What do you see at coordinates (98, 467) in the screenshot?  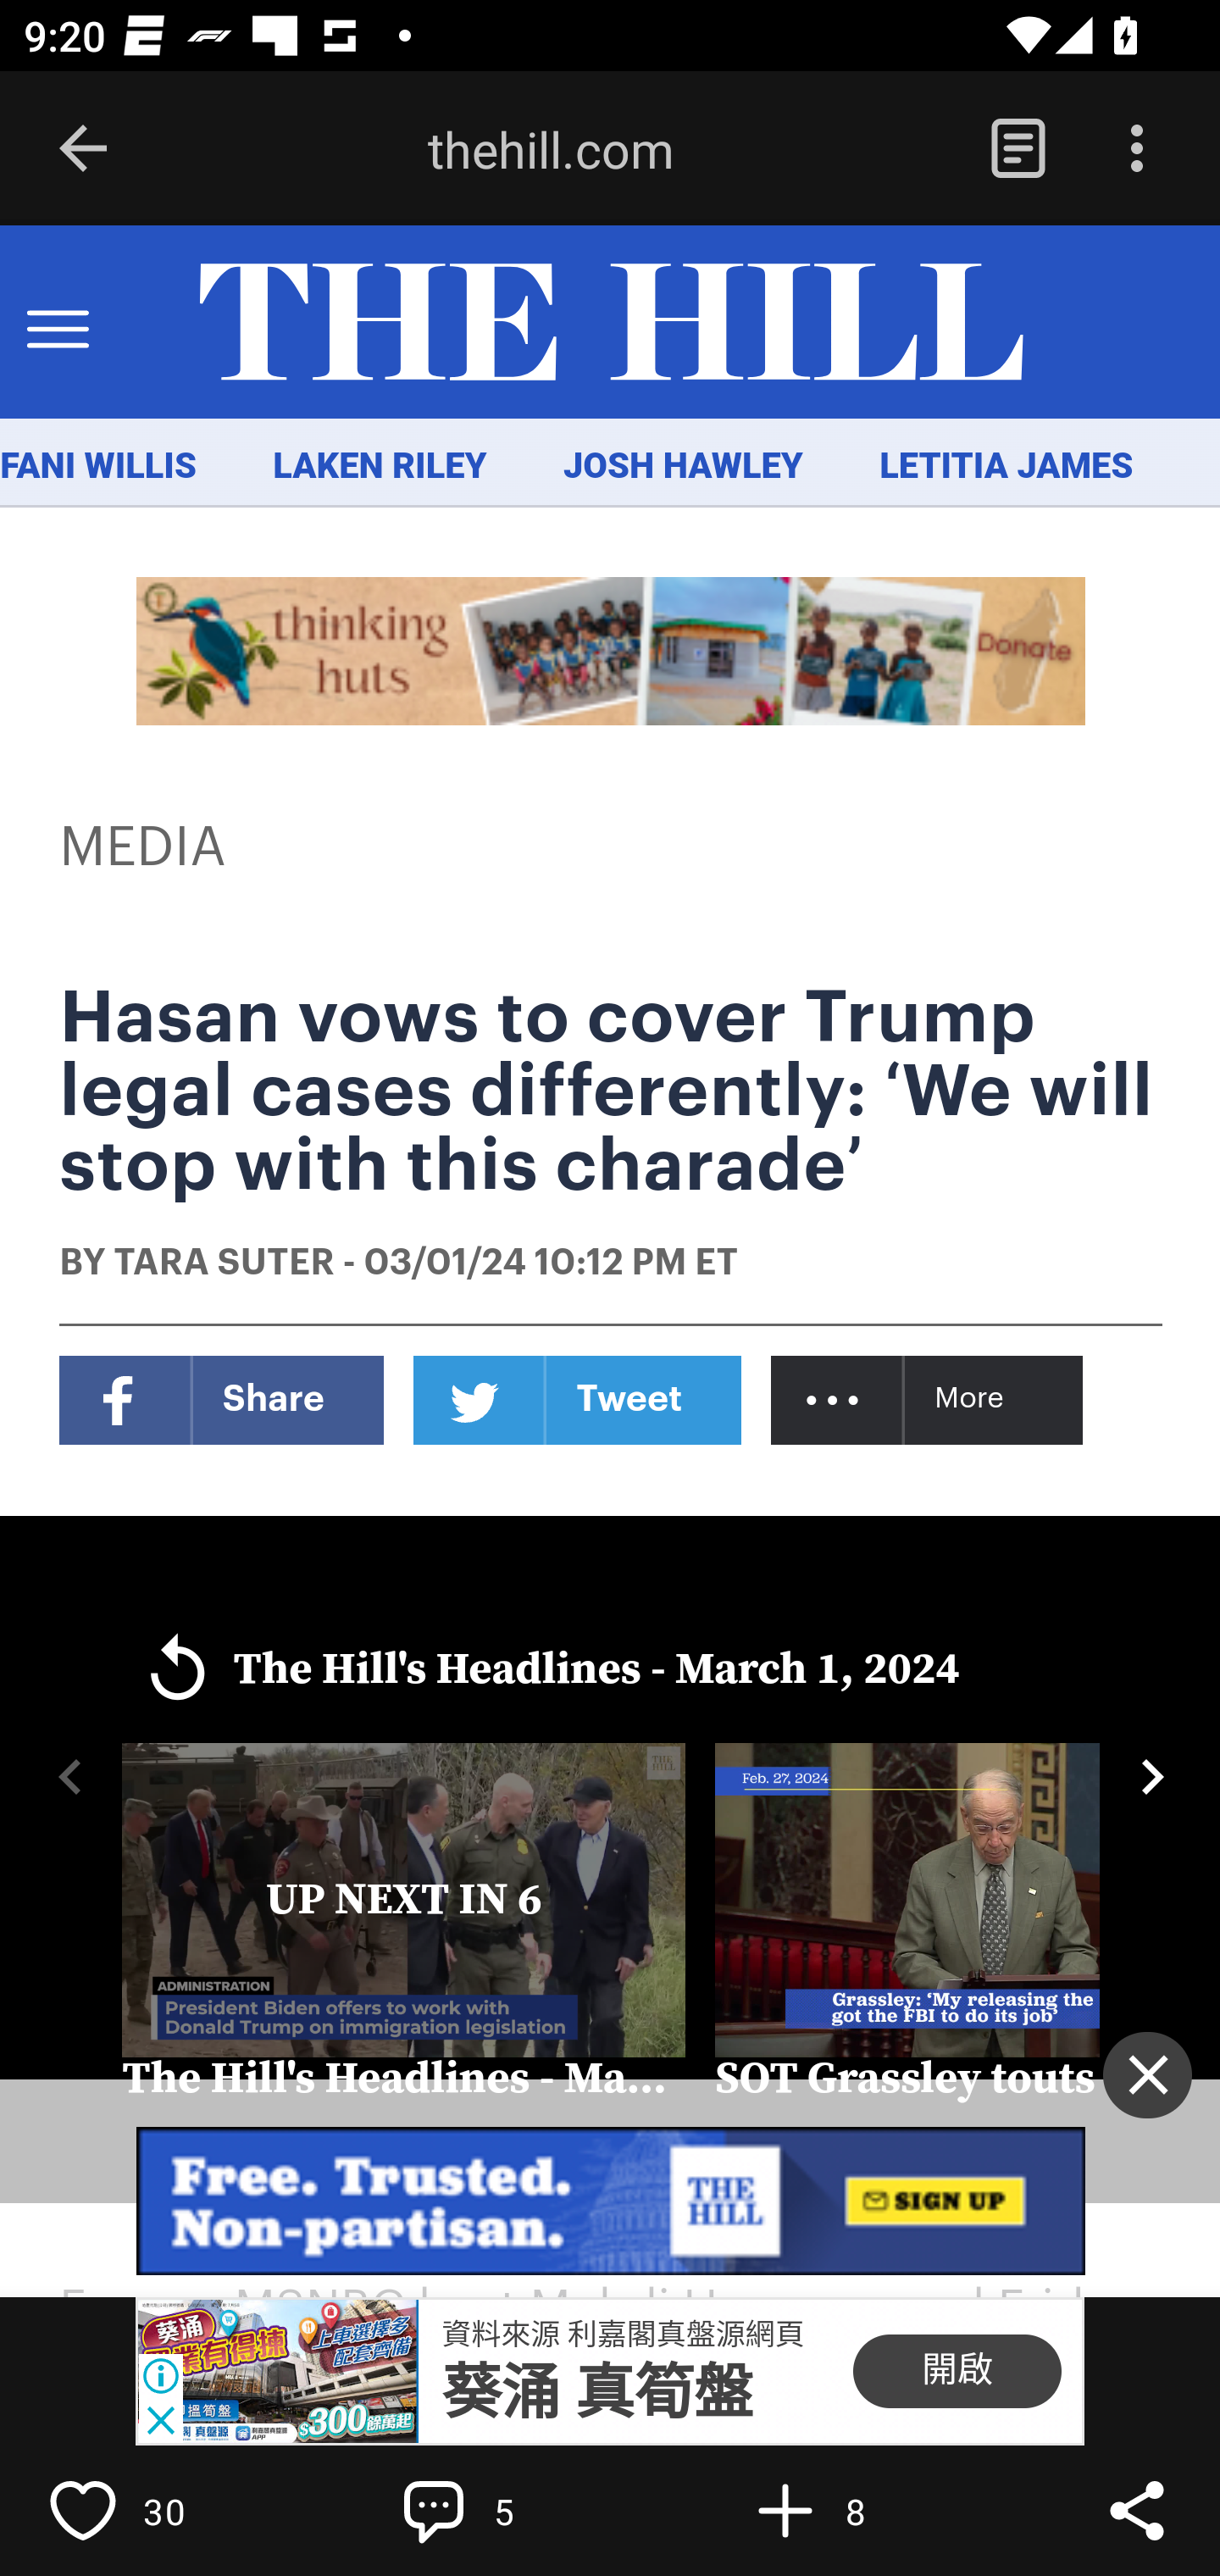 I see `FANI WILLIS` at bounding box center [98, 467].